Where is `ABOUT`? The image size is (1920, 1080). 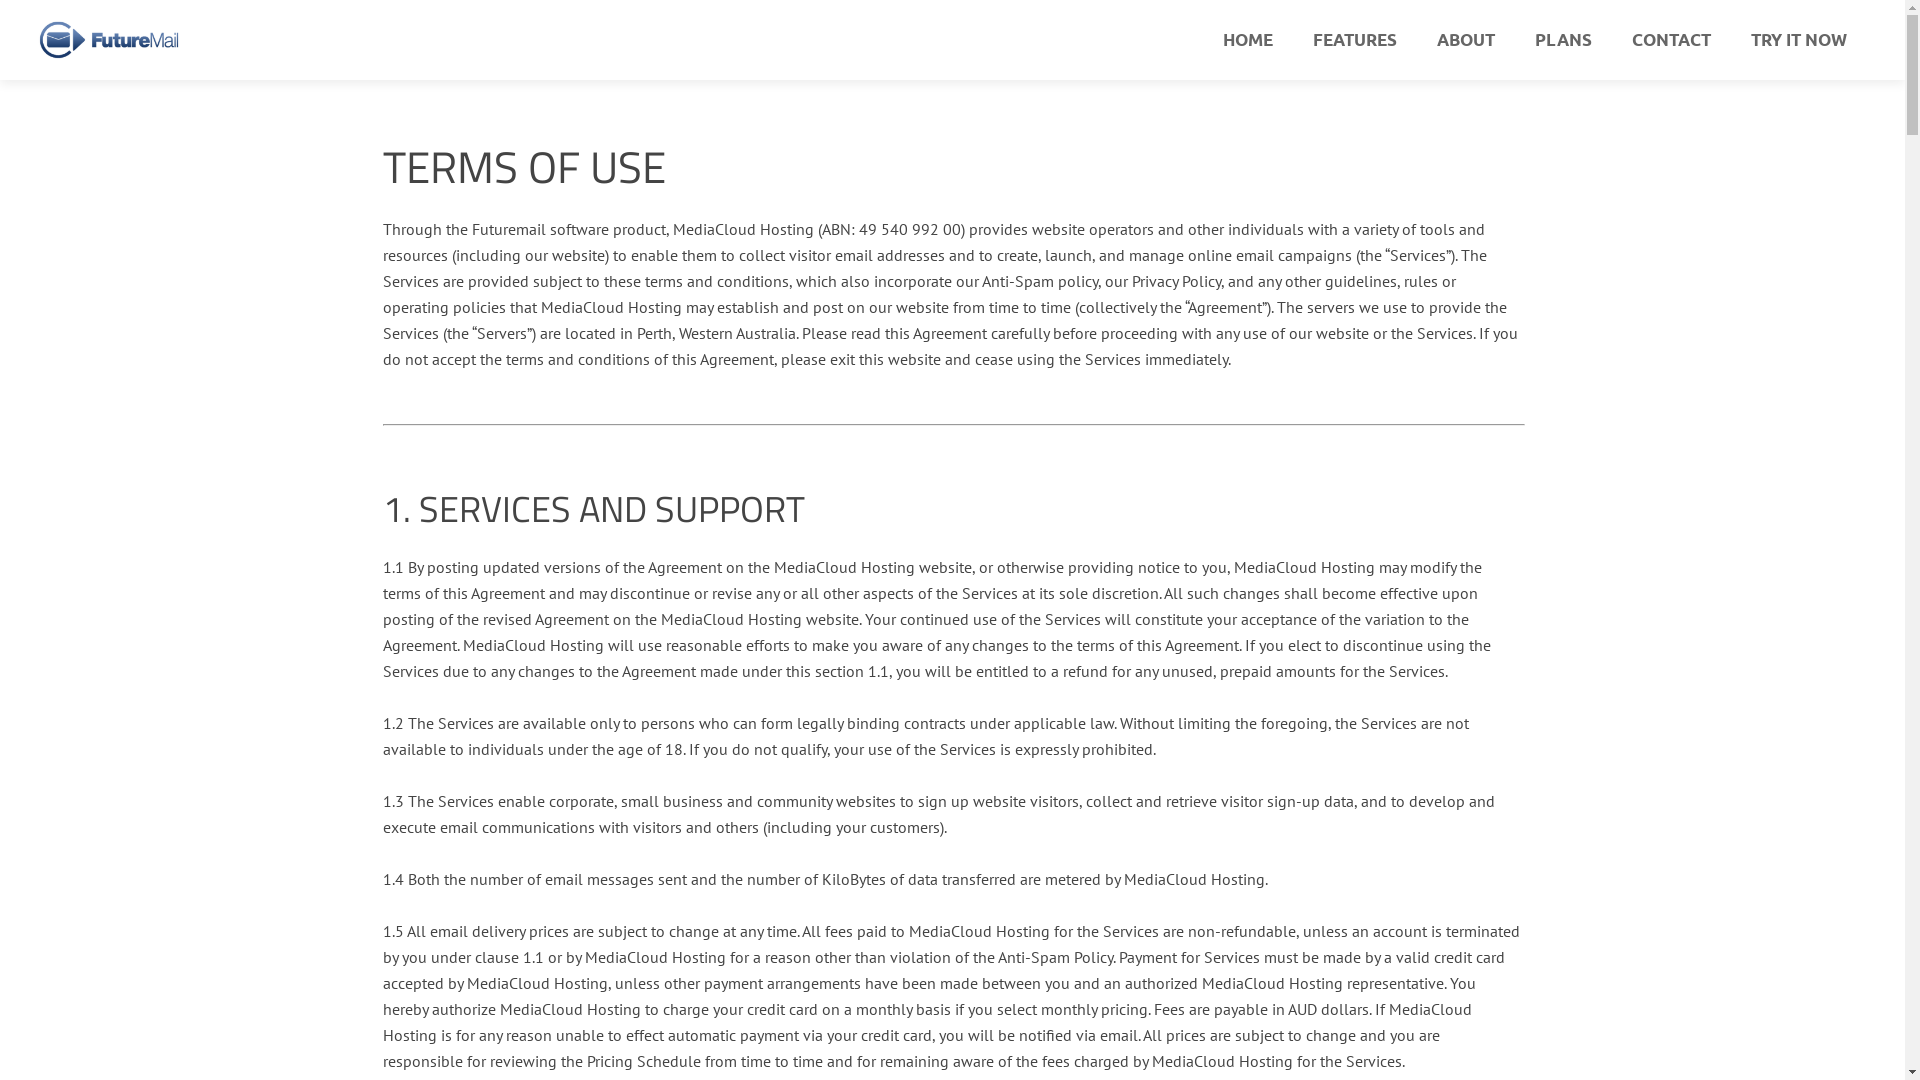 ABOUT is located at coordinates (1466, 40).